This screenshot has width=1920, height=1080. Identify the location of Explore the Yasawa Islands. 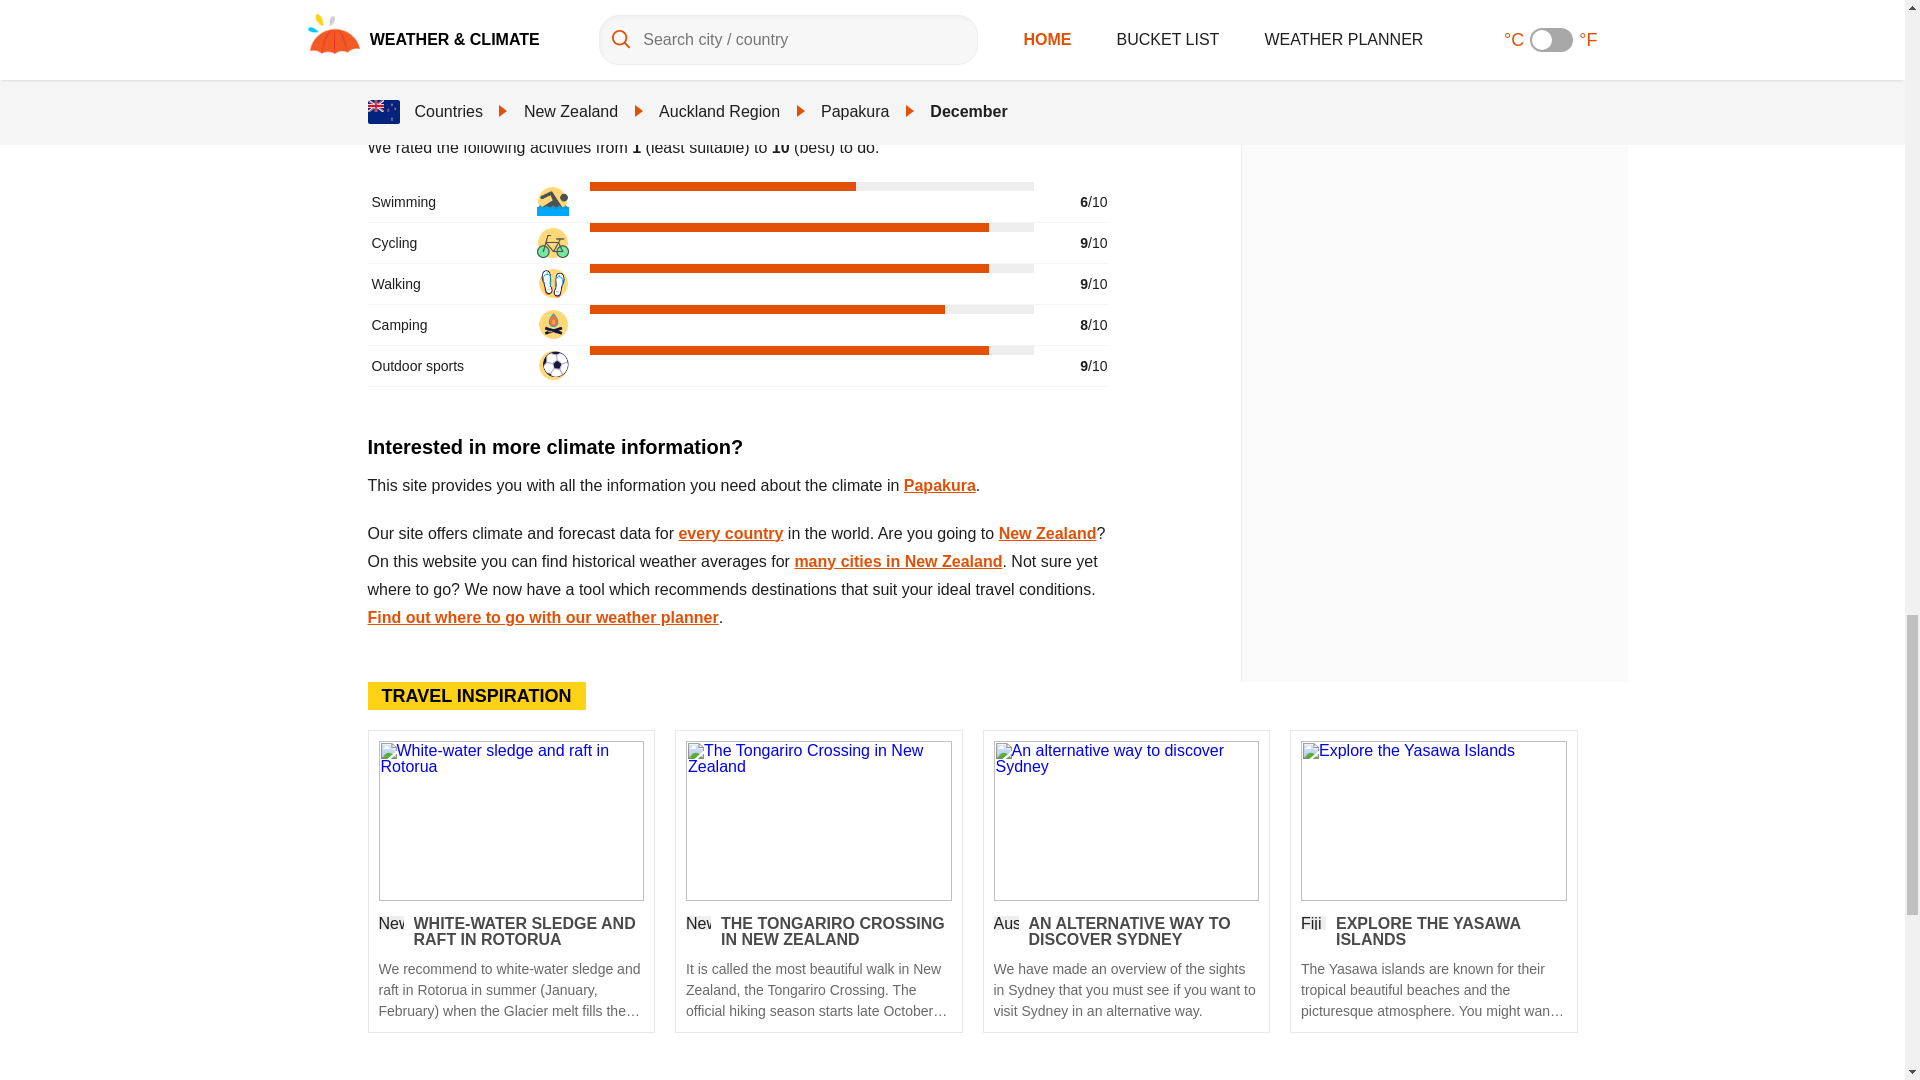
(1434, 819).